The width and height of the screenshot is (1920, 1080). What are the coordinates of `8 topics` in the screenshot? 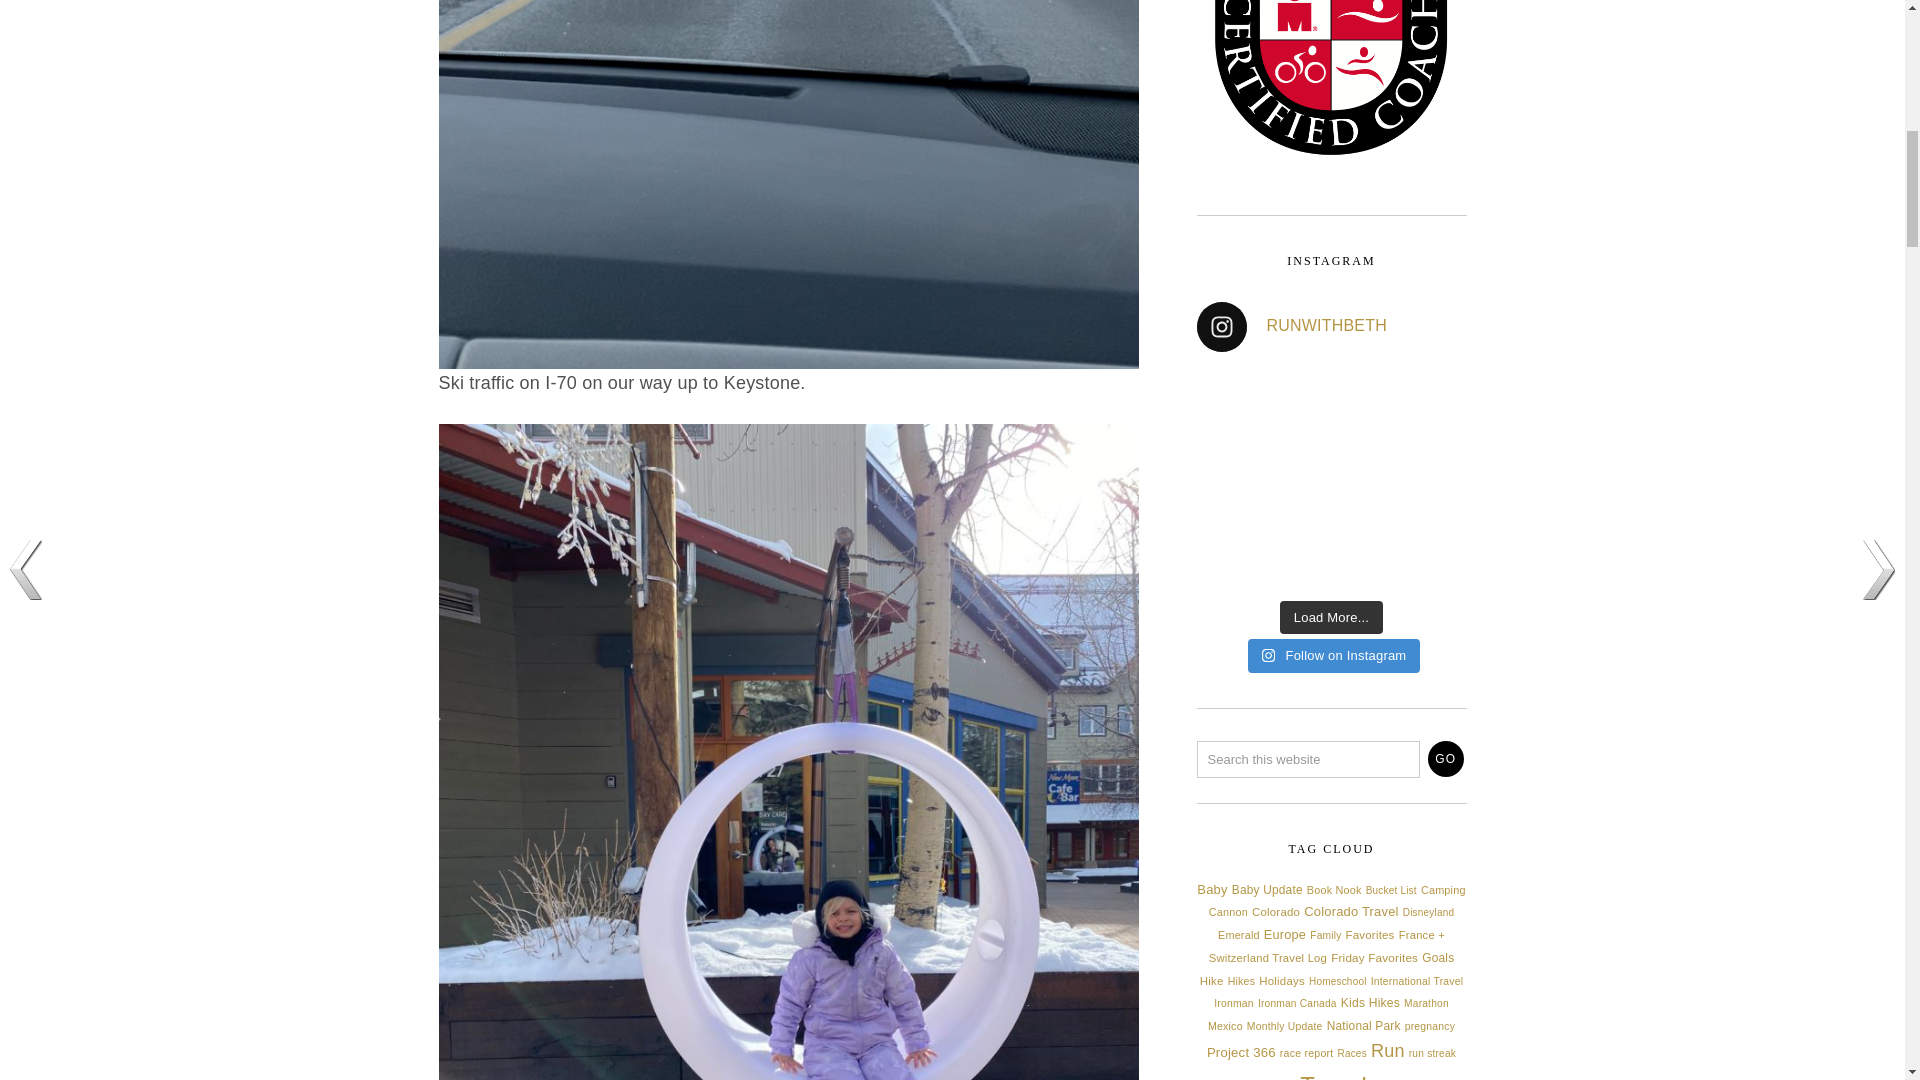 It's located at (1443, 890).